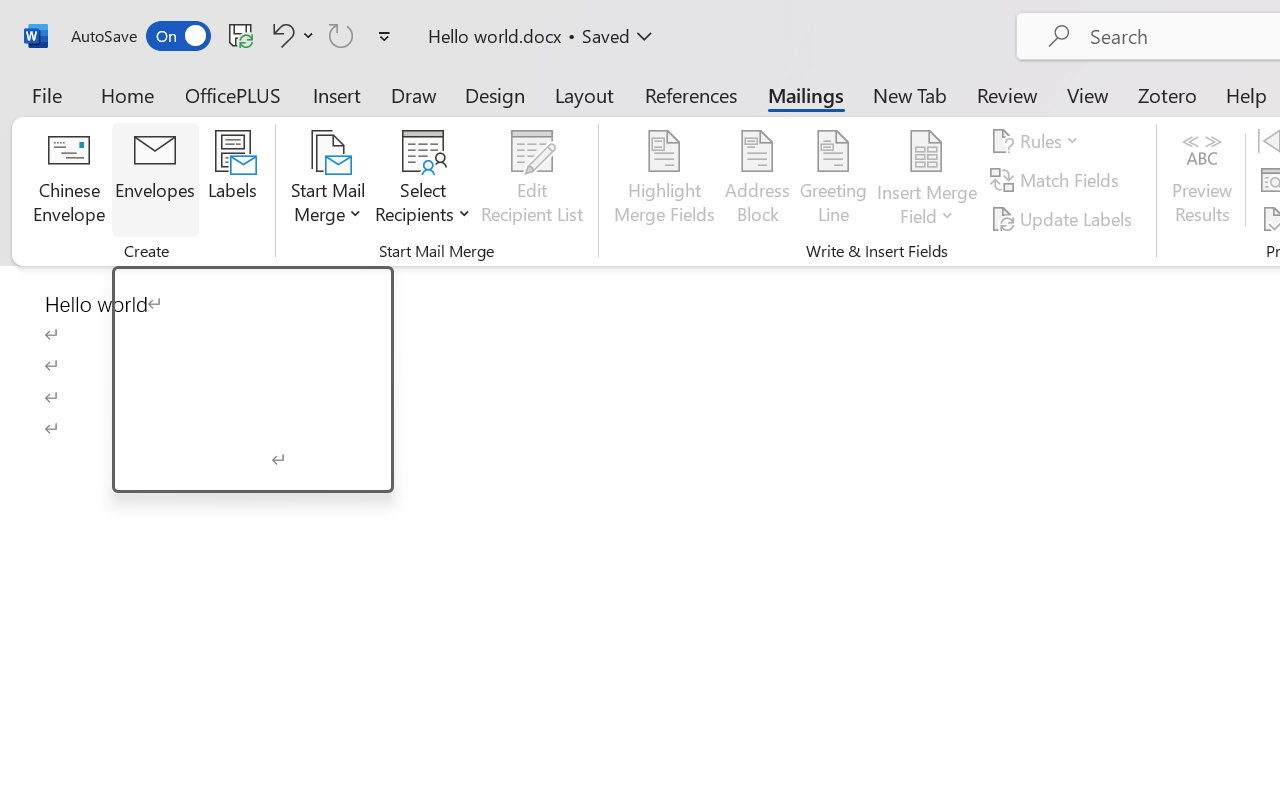 This screenshot has width=1280, height=800. I want to click on Greeting Line..., so click(834, 180).